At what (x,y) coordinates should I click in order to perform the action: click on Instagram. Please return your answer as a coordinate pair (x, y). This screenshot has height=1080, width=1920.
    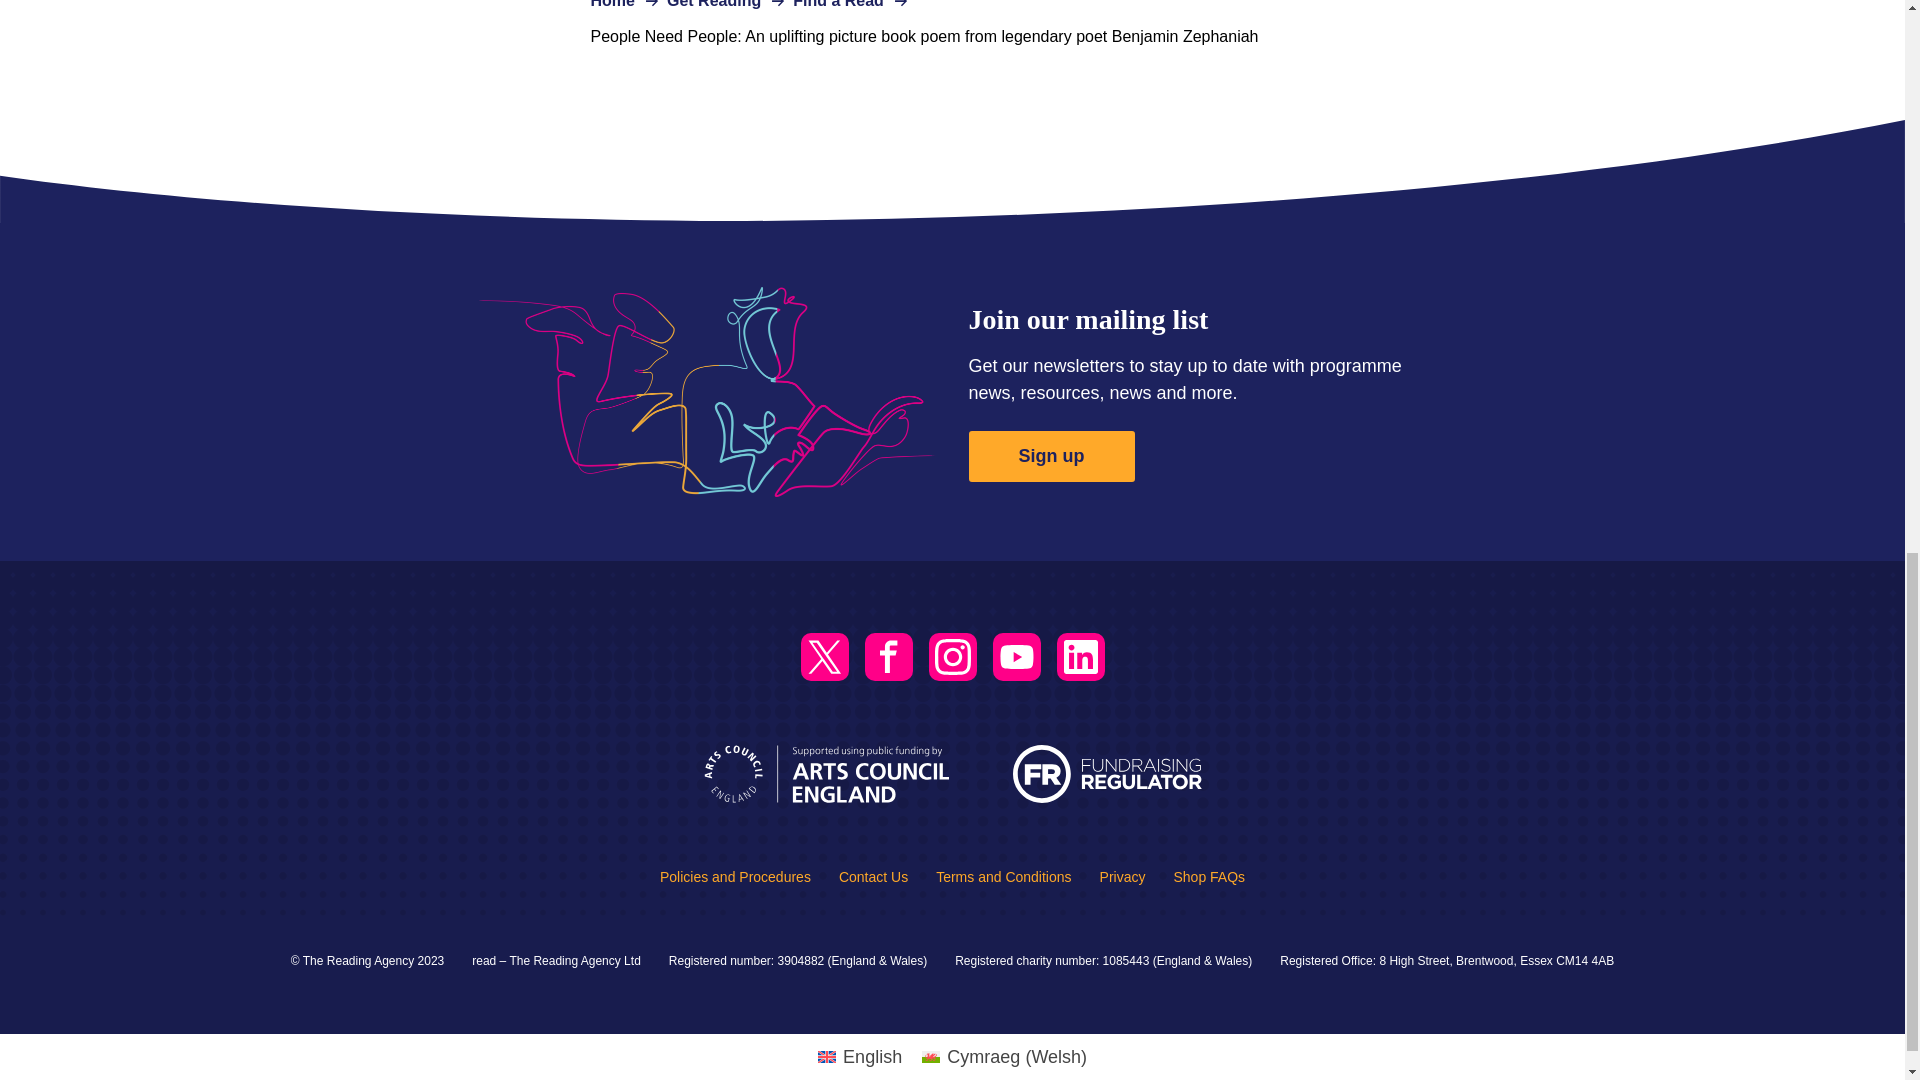
    Looking at the image, I should click on (951, 656).